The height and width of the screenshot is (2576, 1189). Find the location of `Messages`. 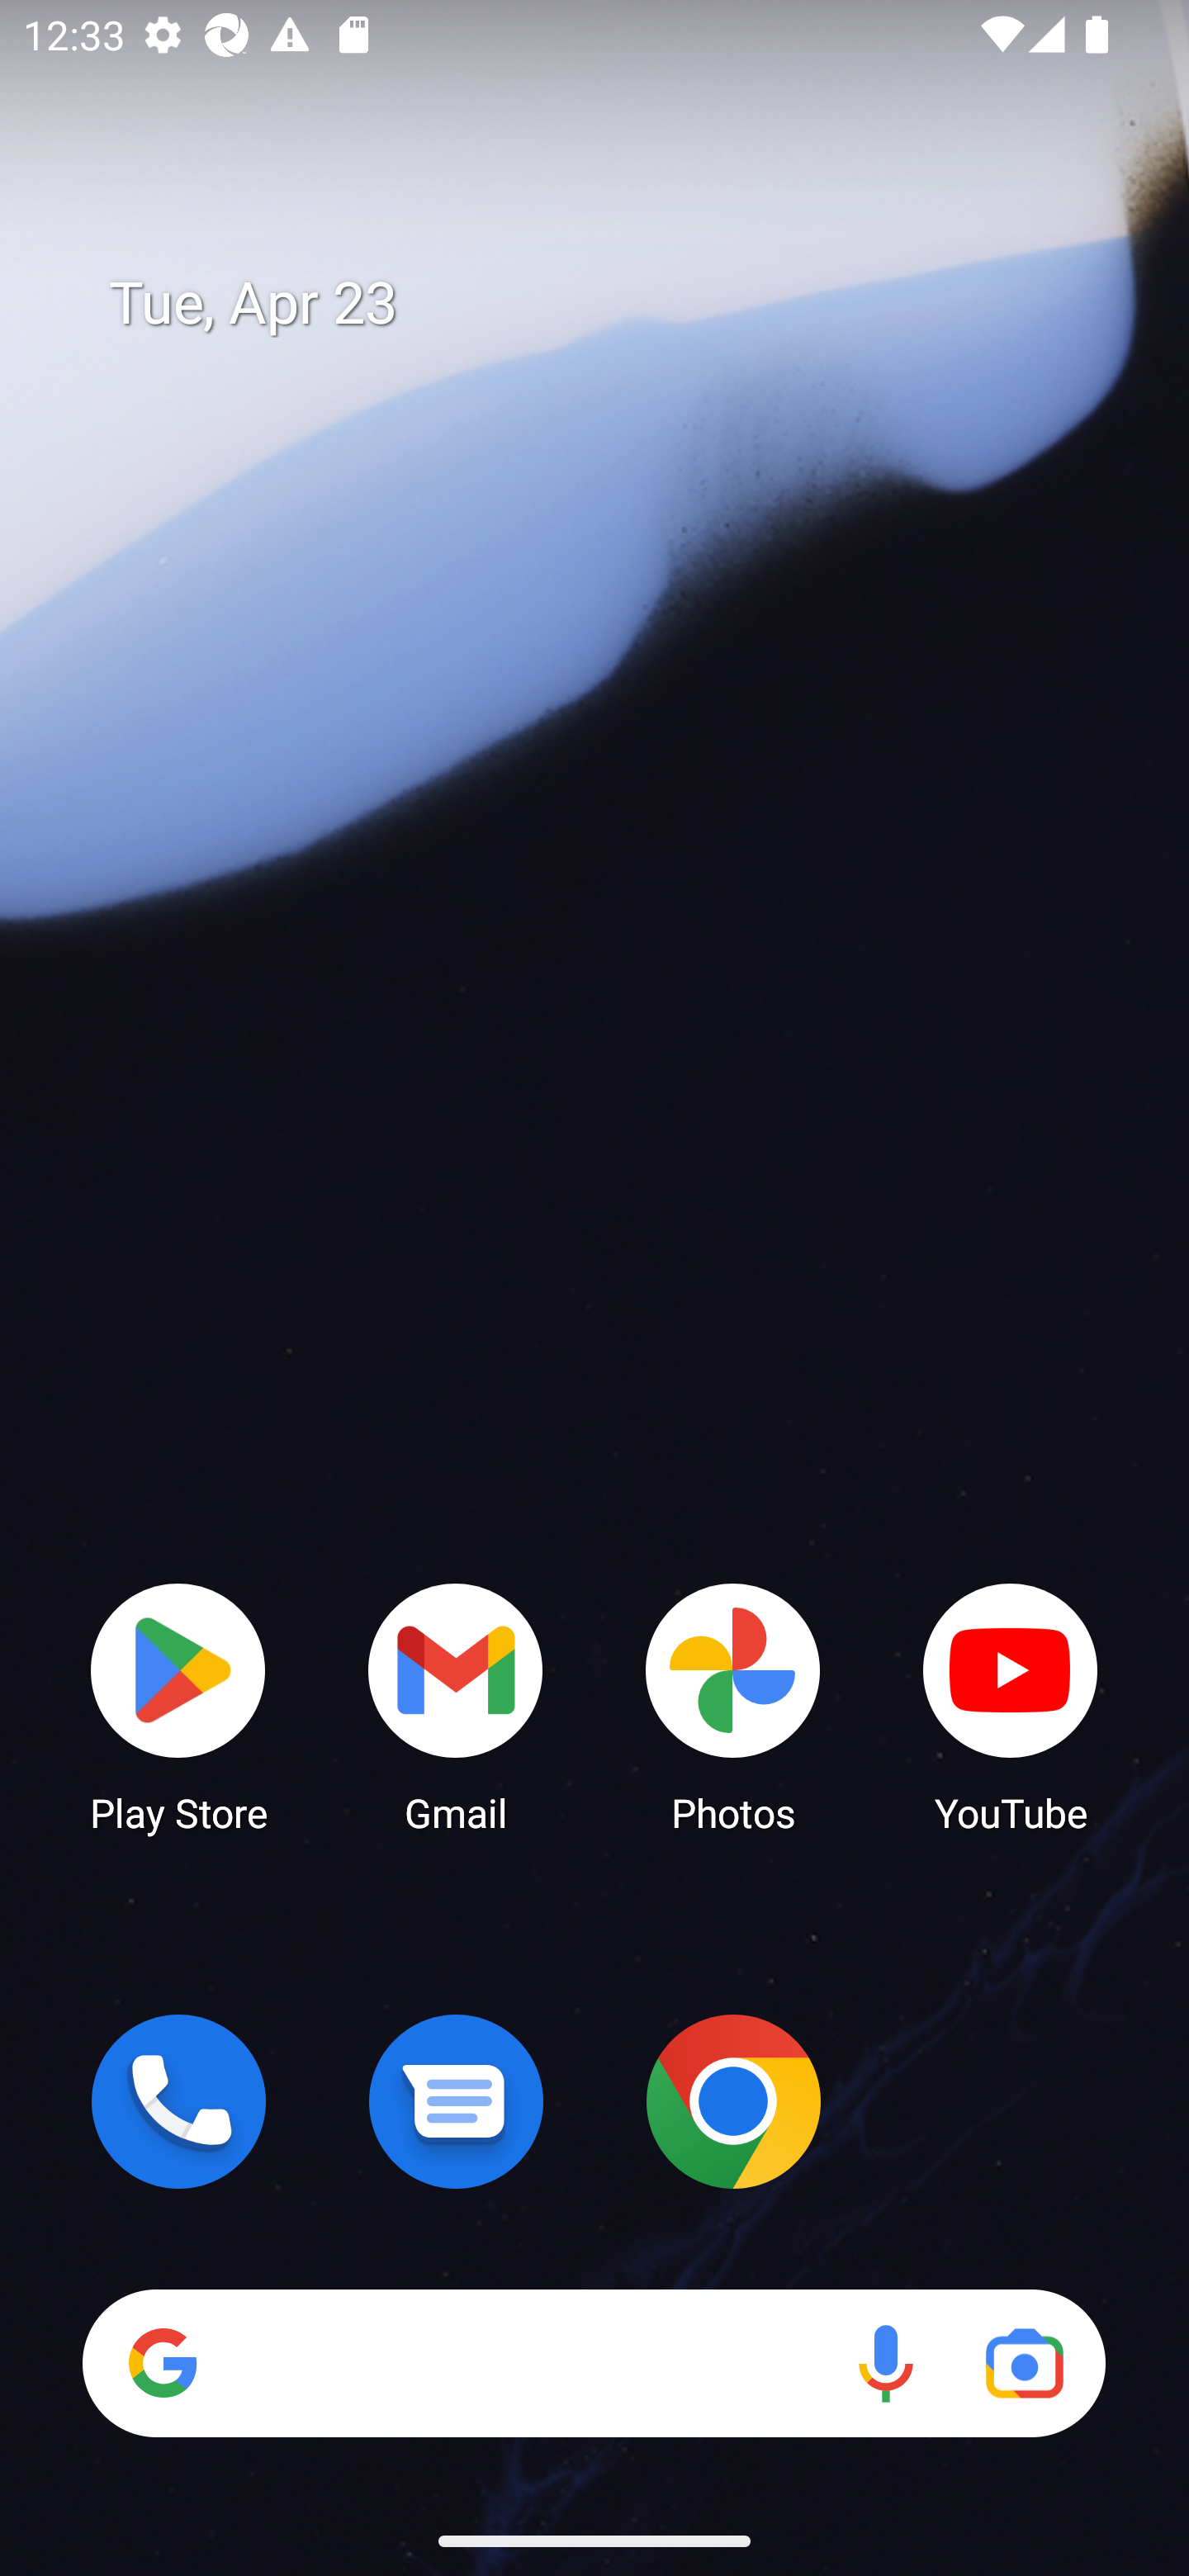

Messages is located at coordinates (456, 2101).